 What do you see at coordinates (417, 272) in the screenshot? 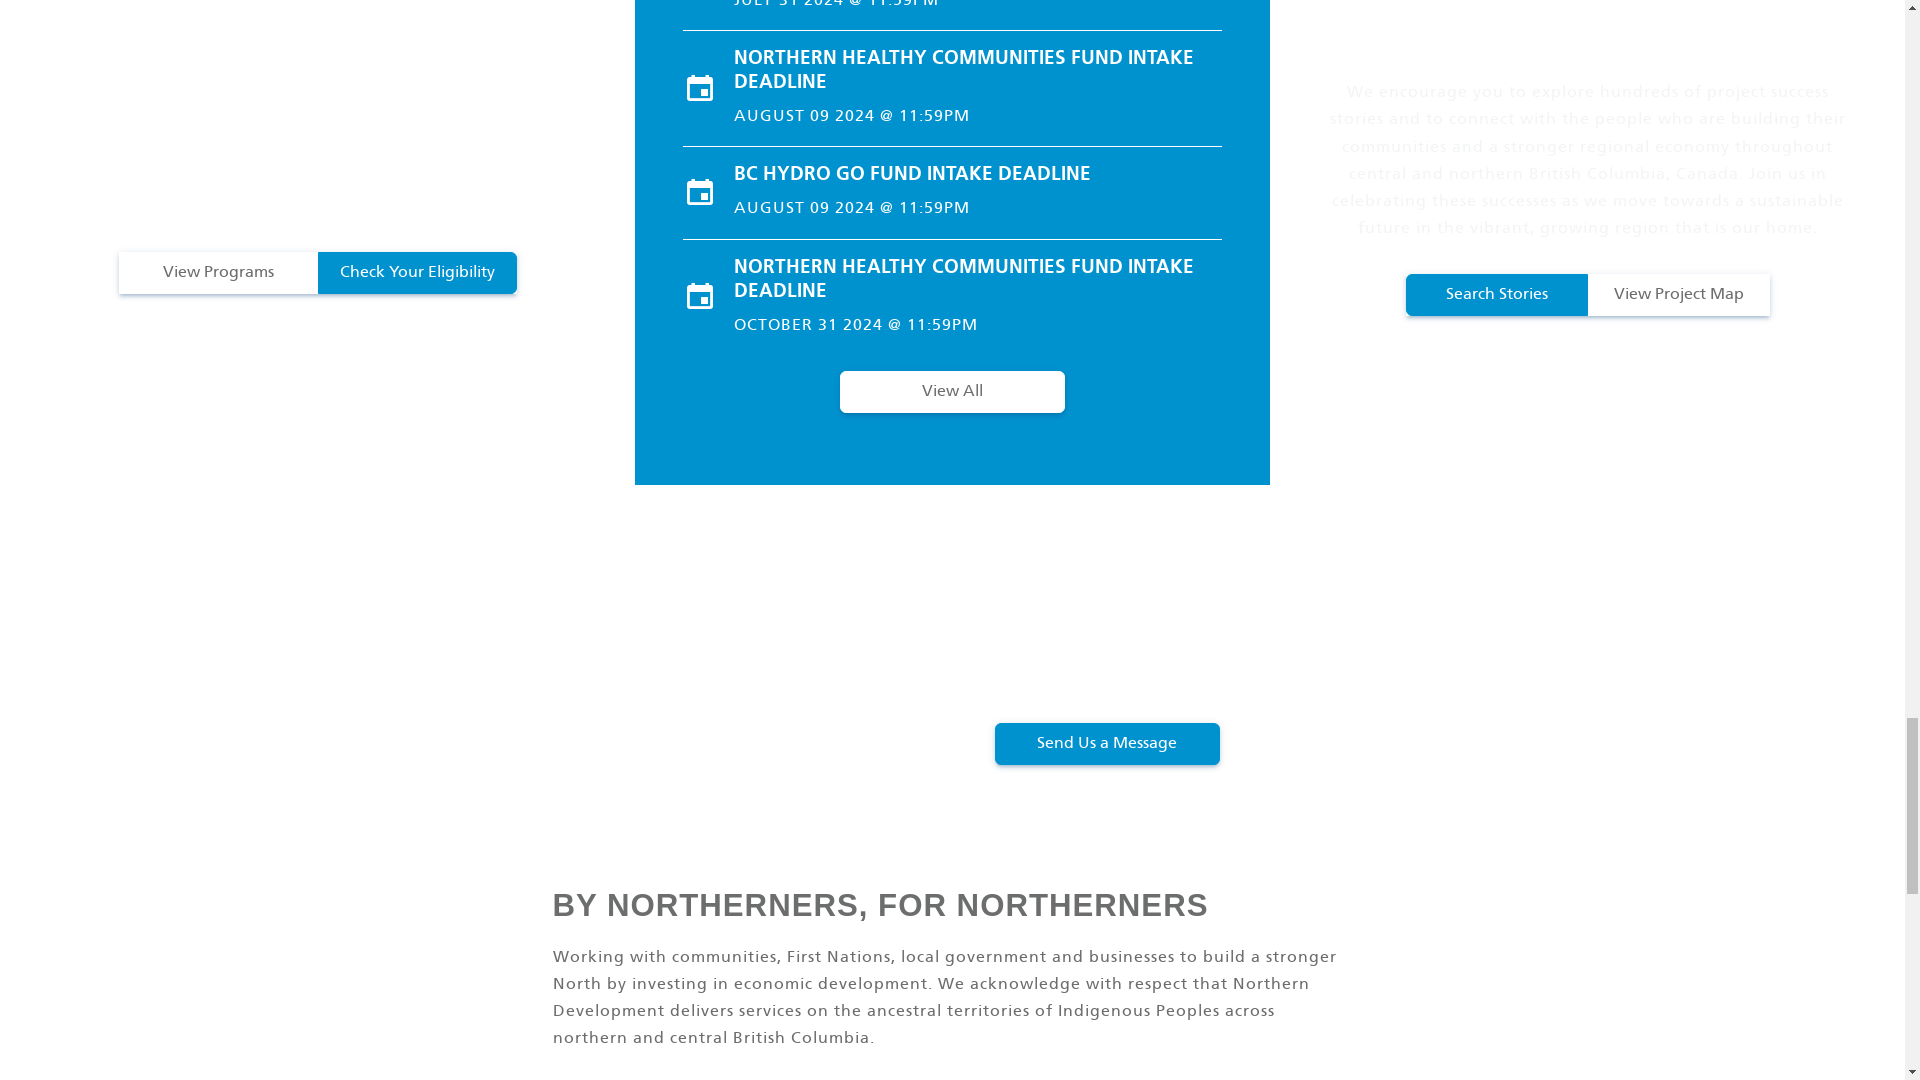
I see `Check Your Eligibility` at bounding box center [417, 272].